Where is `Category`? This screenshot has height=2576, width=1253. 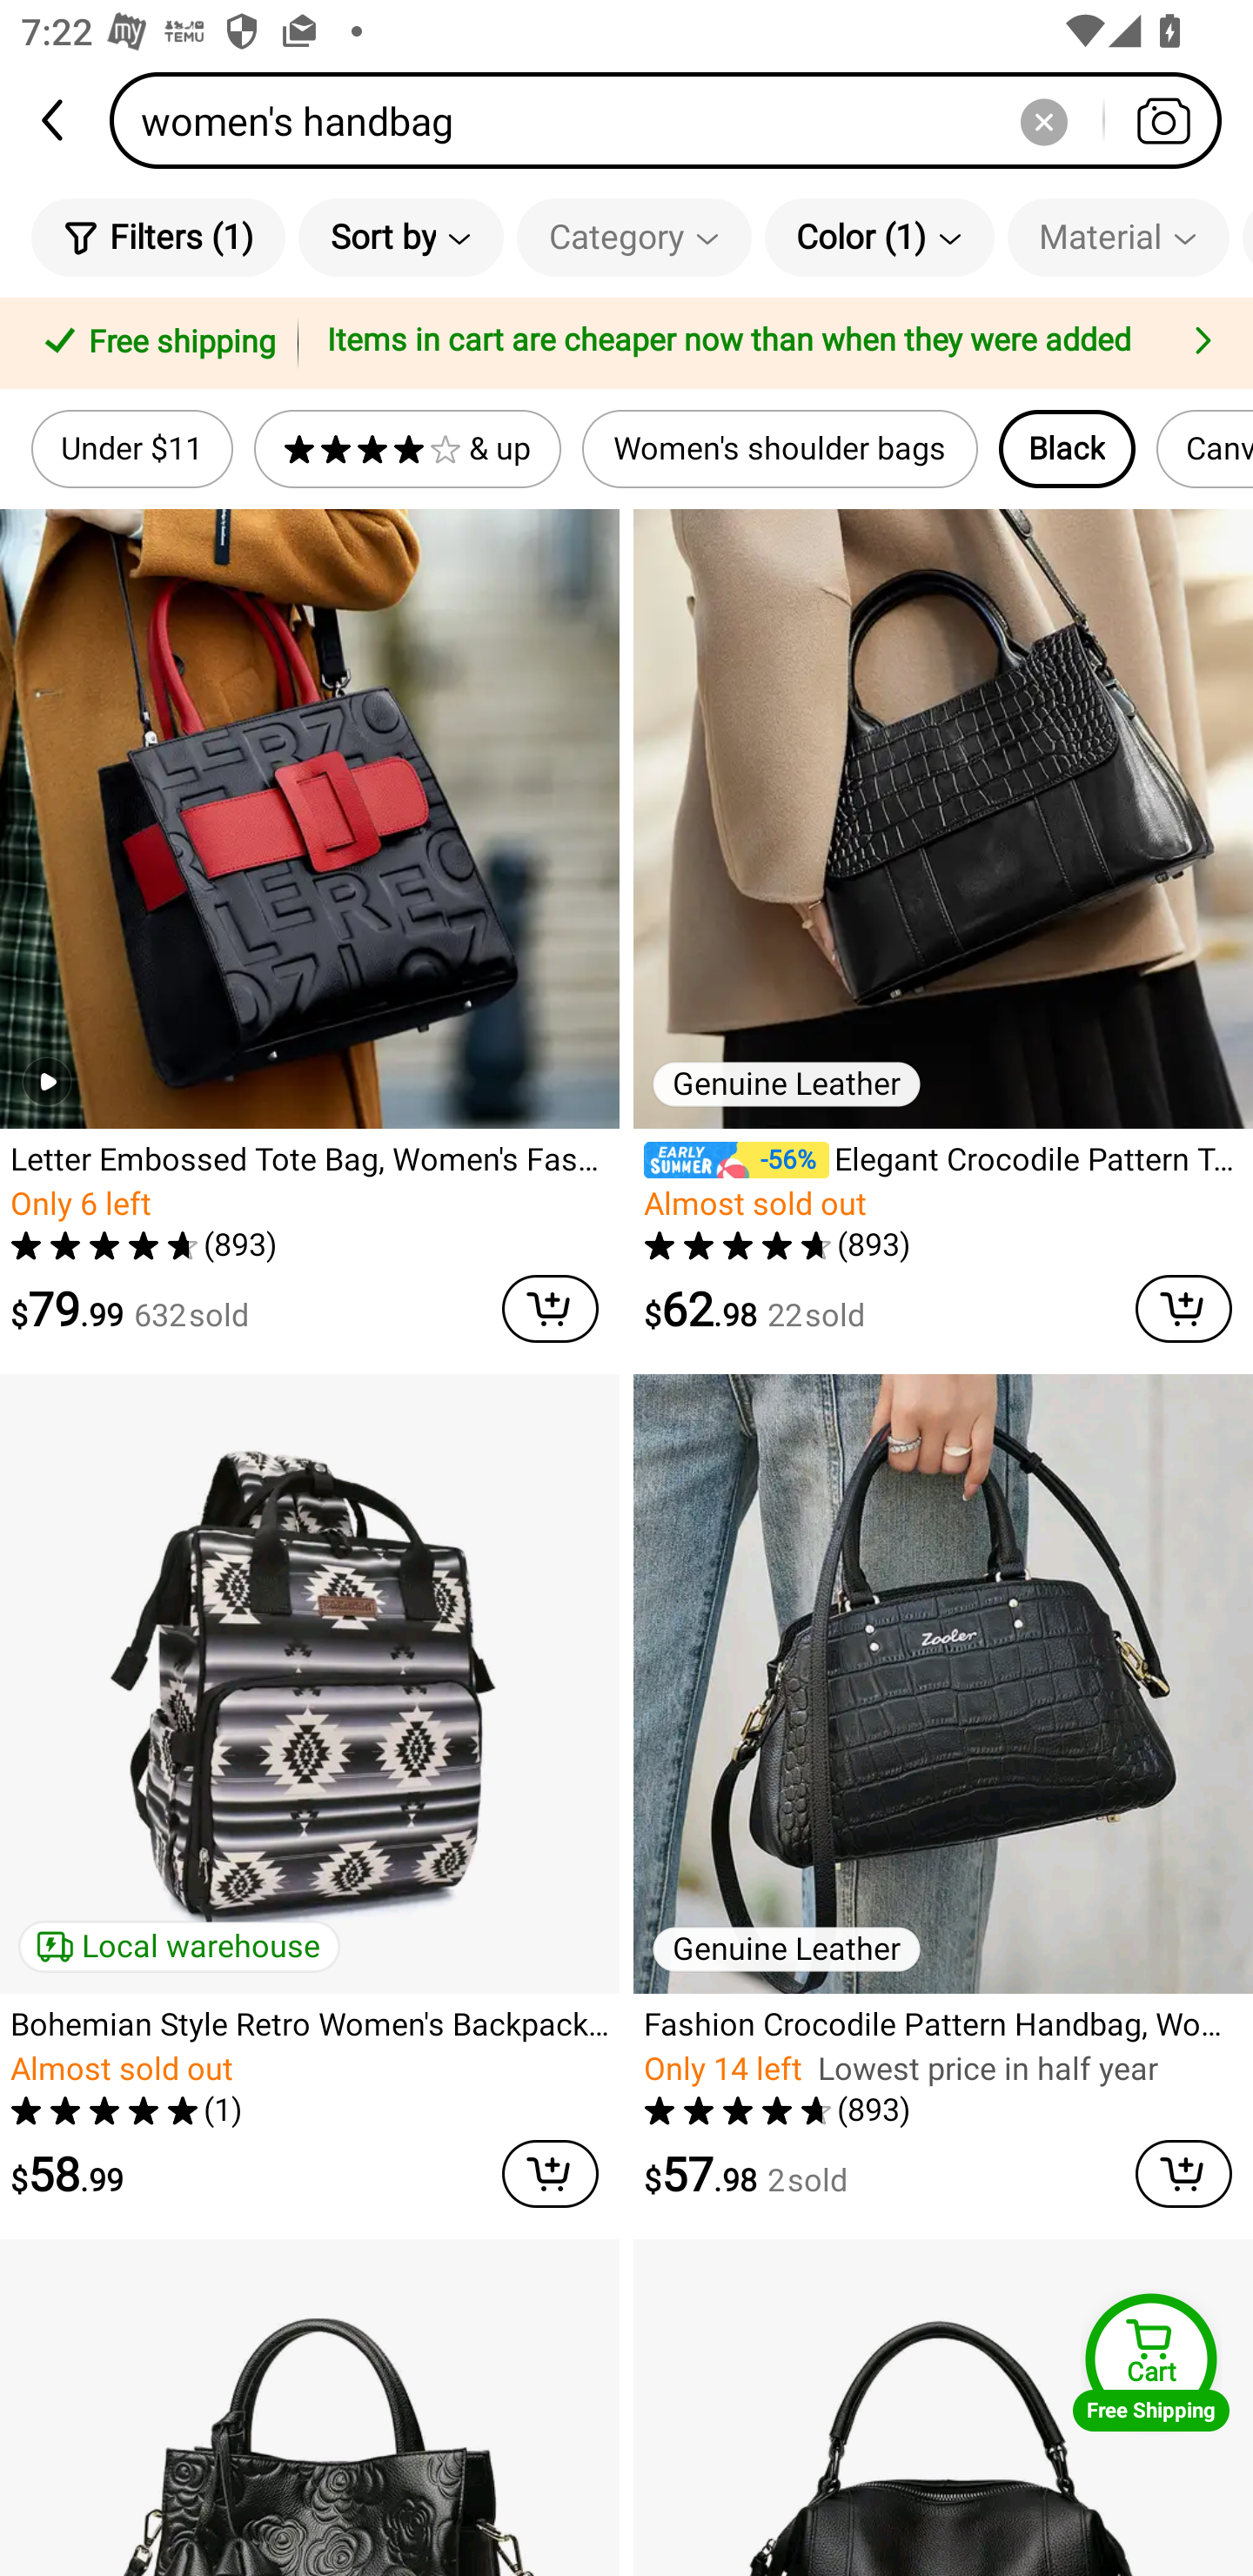 Category is located at coordinates (633, 237).